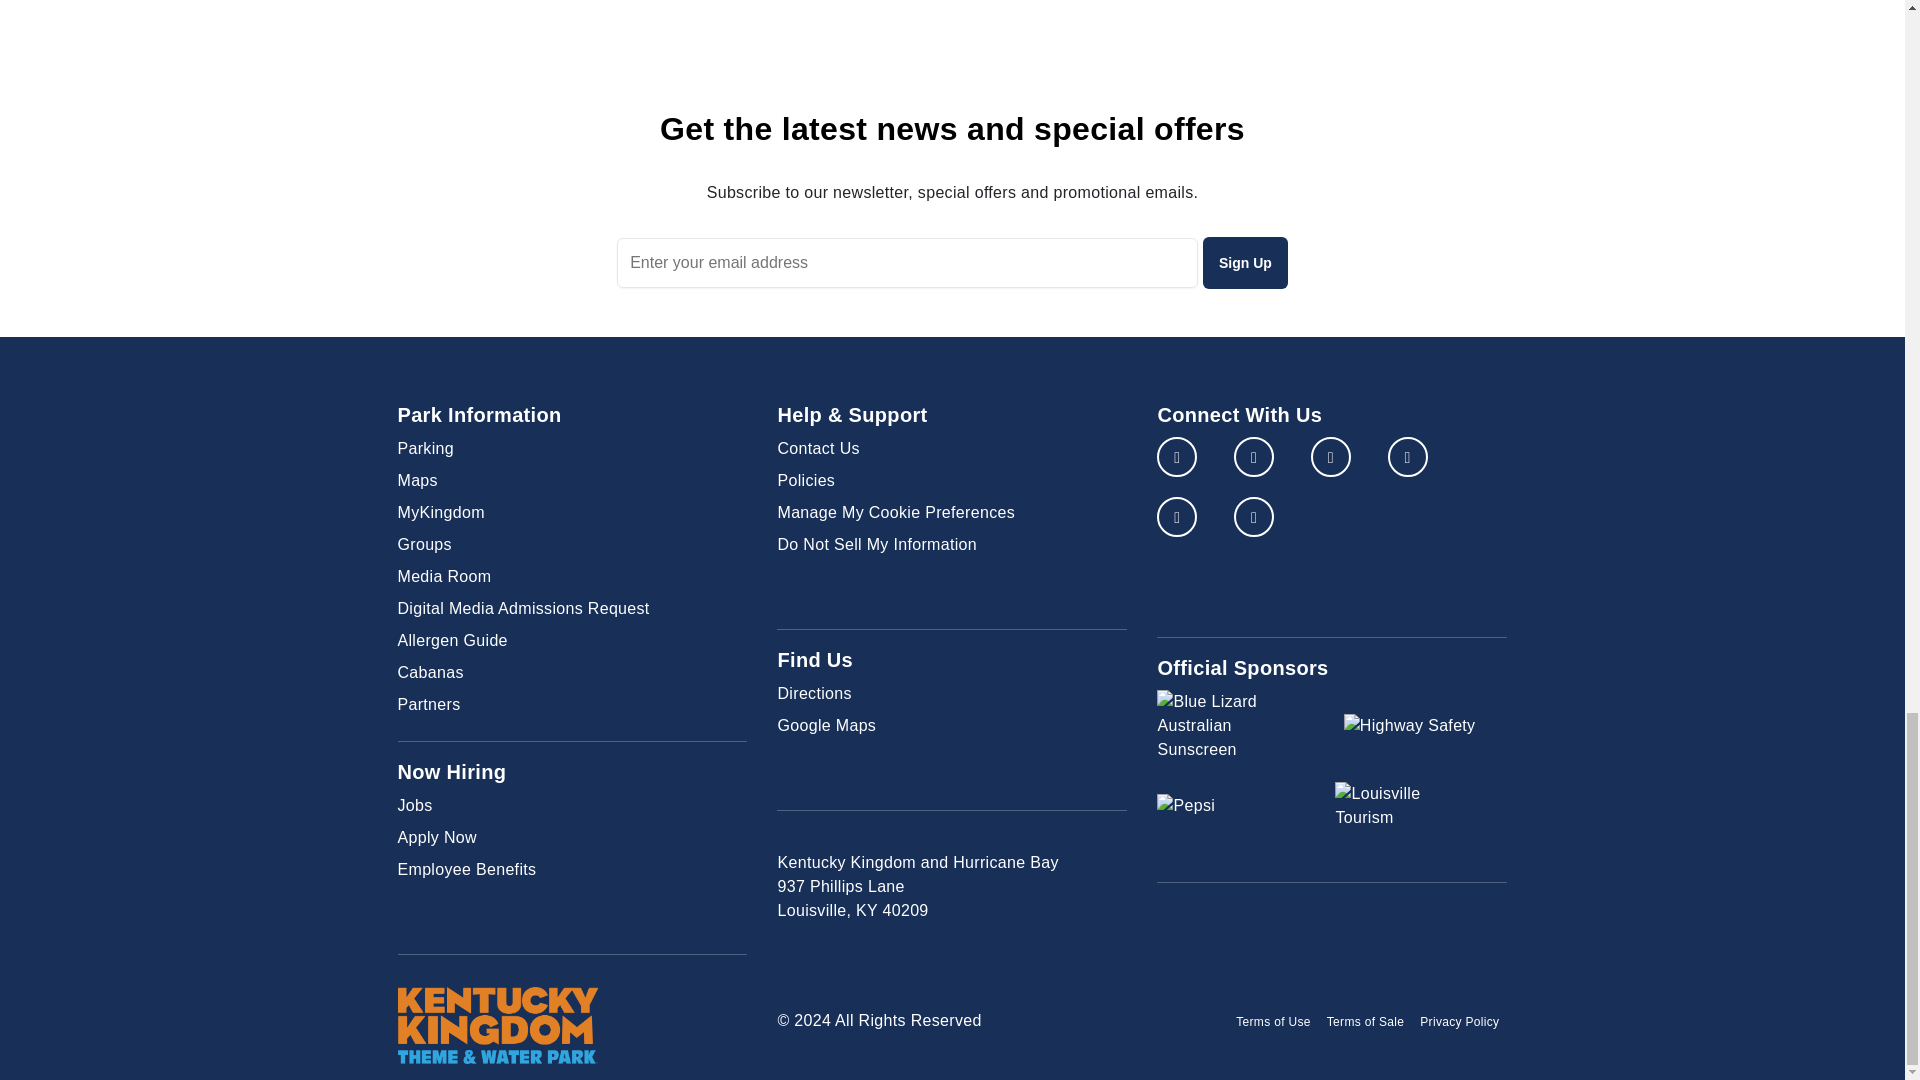 This screenshot has height=1080, width=1920. I want to click on Privacy Policy, so click(1459, 1022).